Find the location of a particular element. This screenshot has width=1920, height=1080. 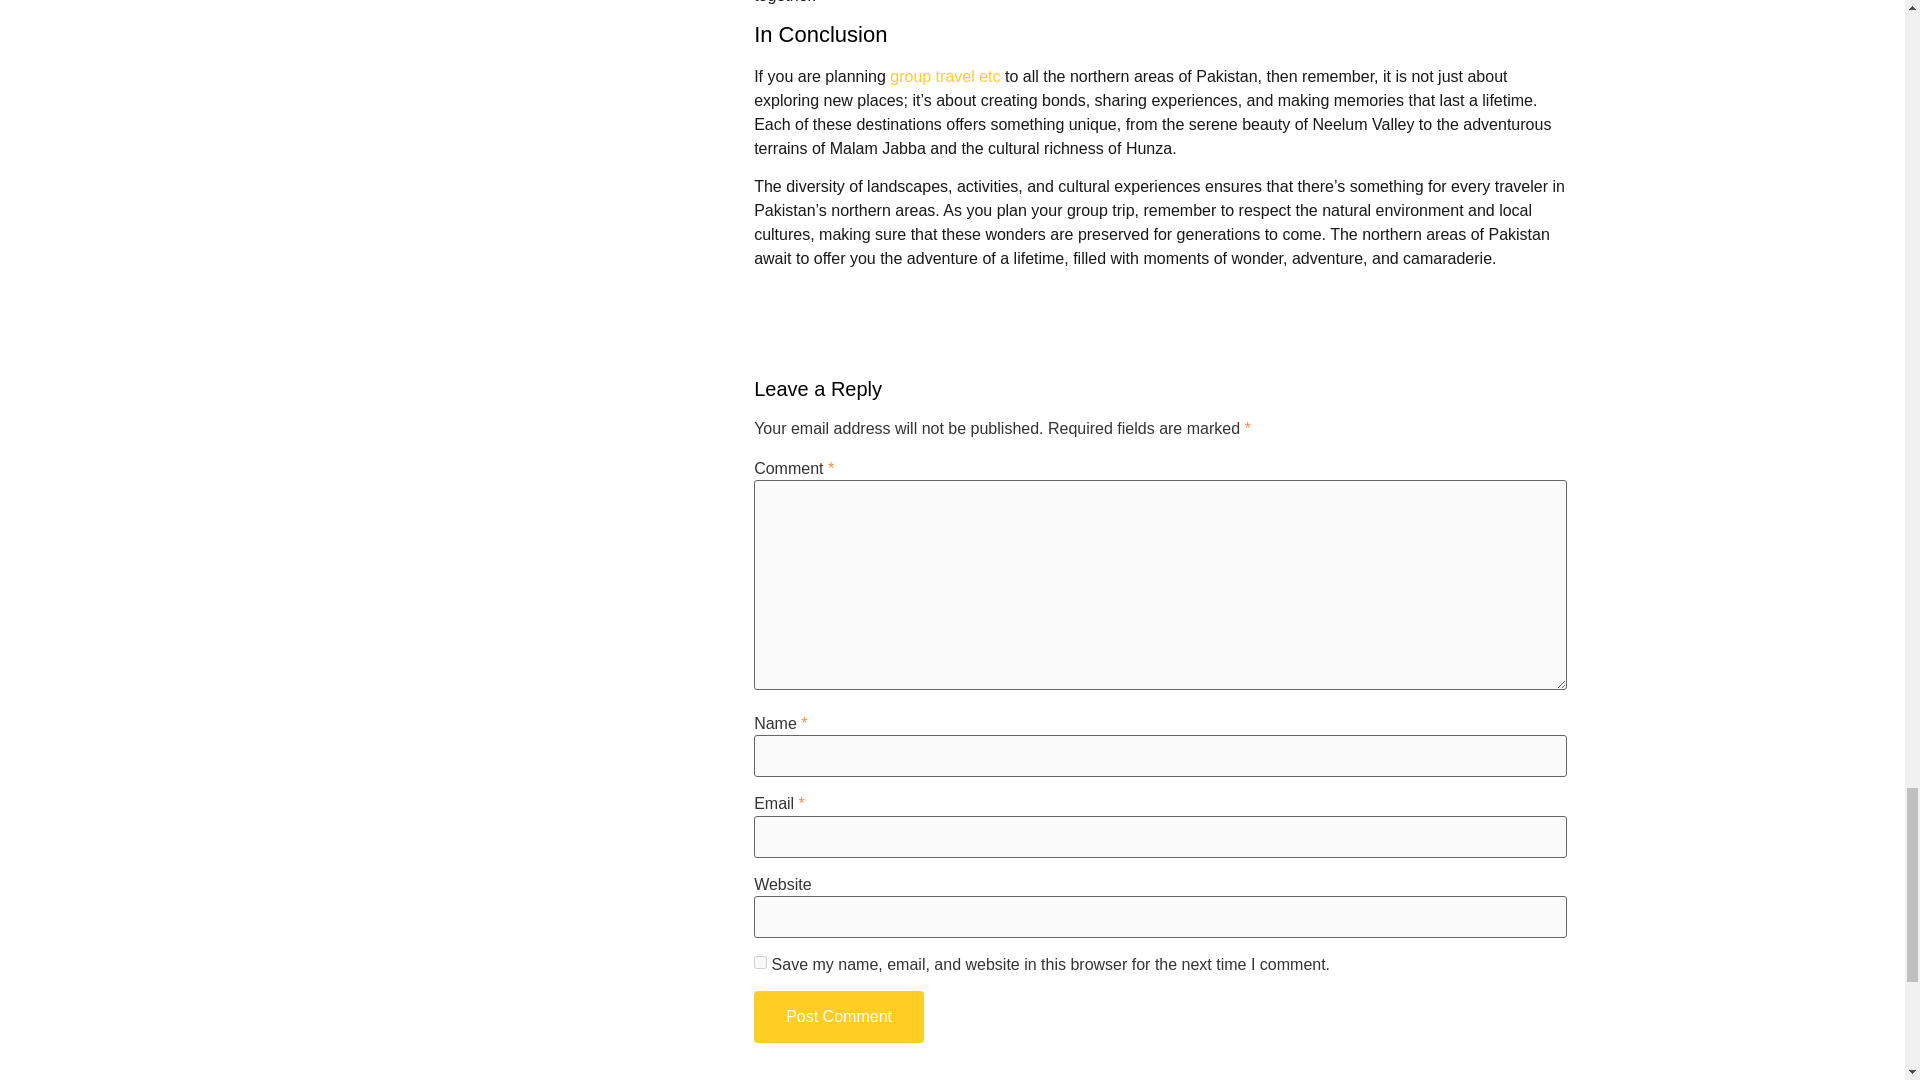

yes is located at coordinates (760, 962).